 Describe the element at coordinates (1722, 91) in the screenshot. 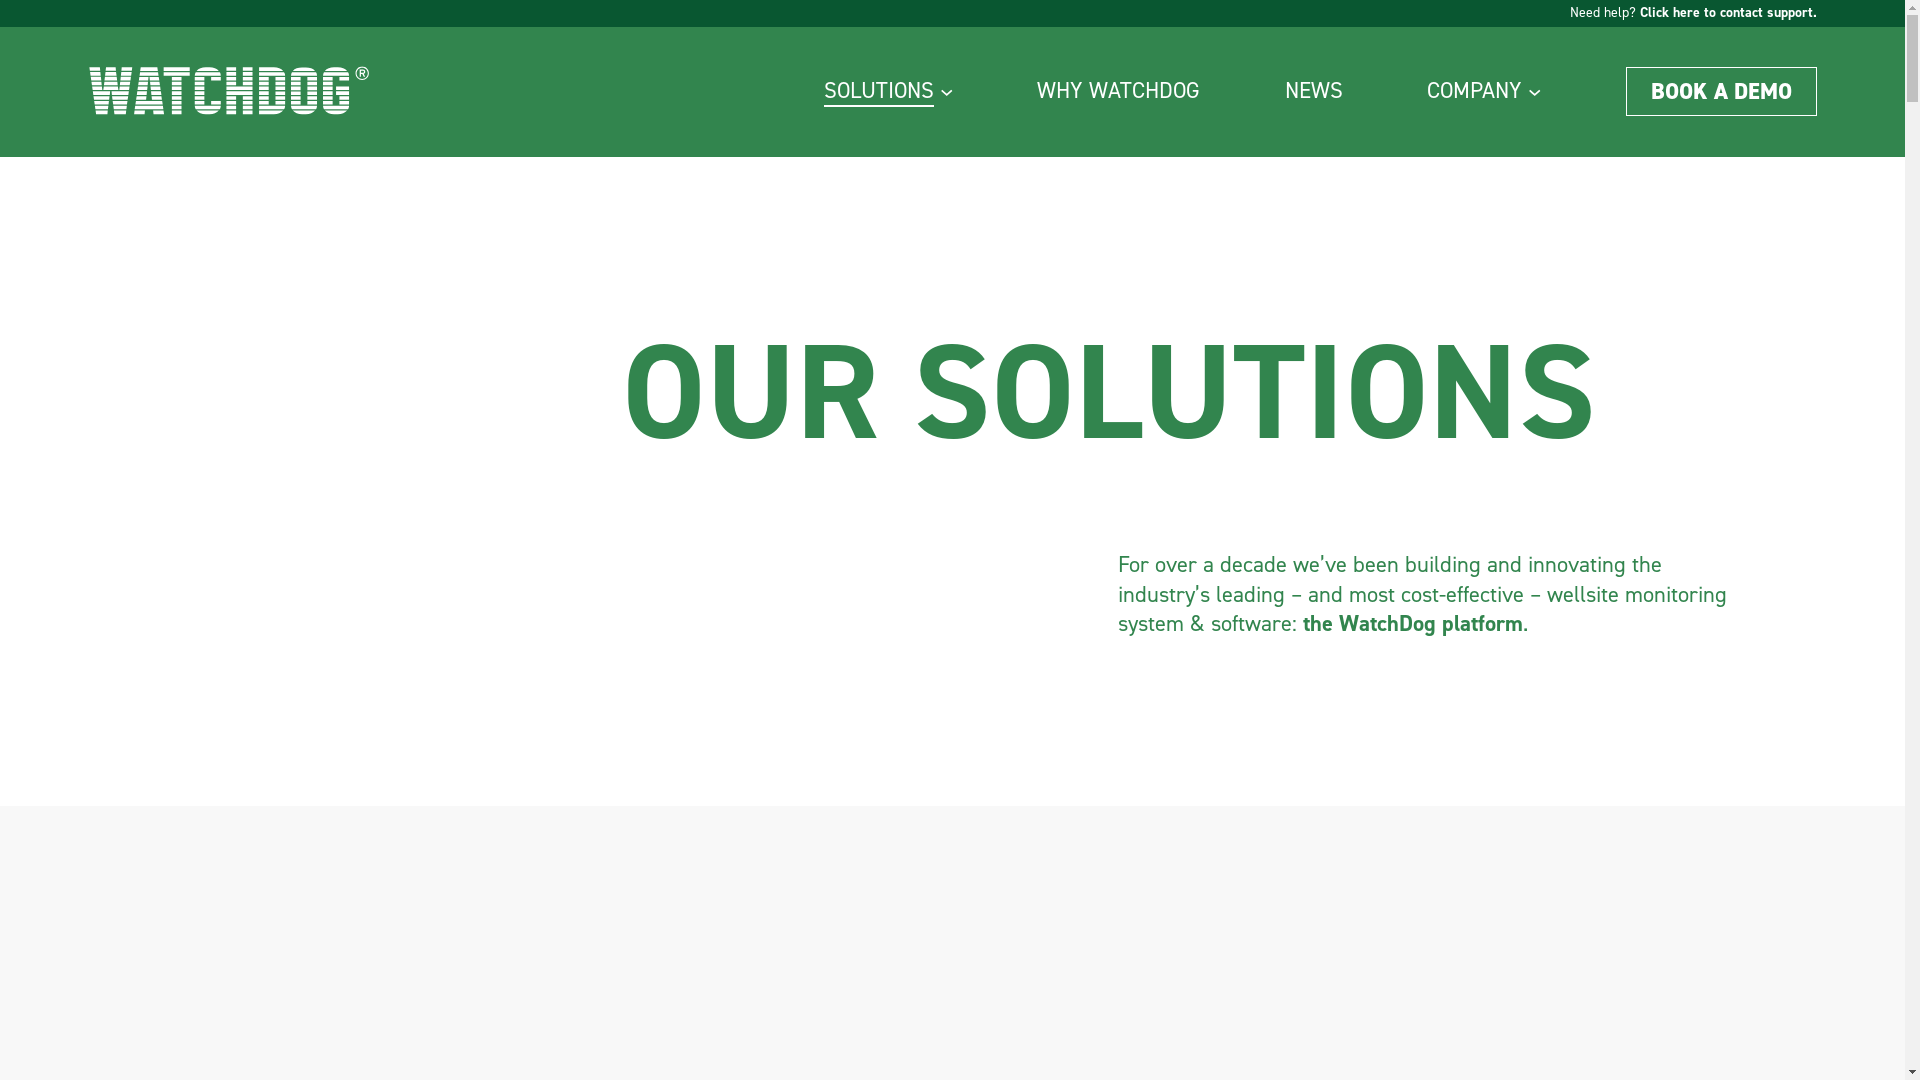

I see `BOOK A DEMO` at that location.